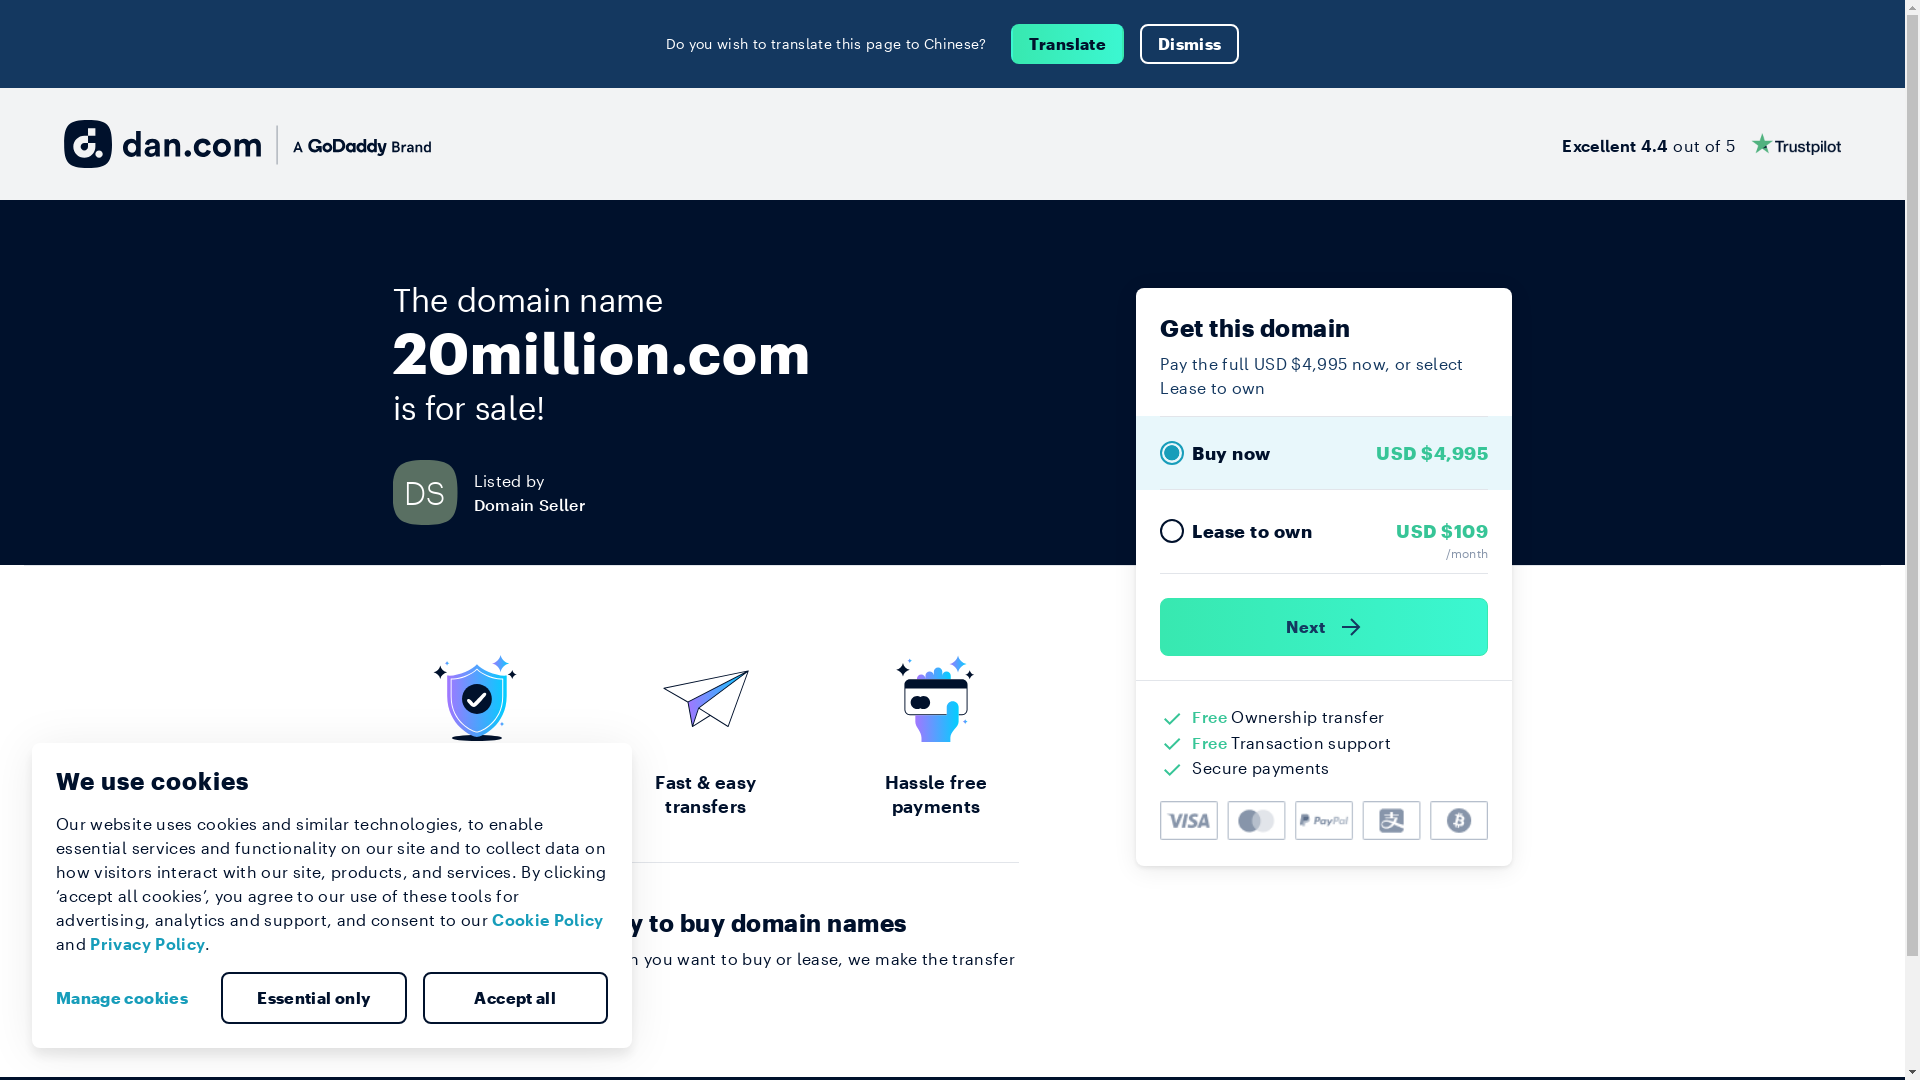 This screenshot has height=1080, width=1920. Describe the element at coordinates (130, 998) in the screenshot. I see `Manage cookies` at that location.